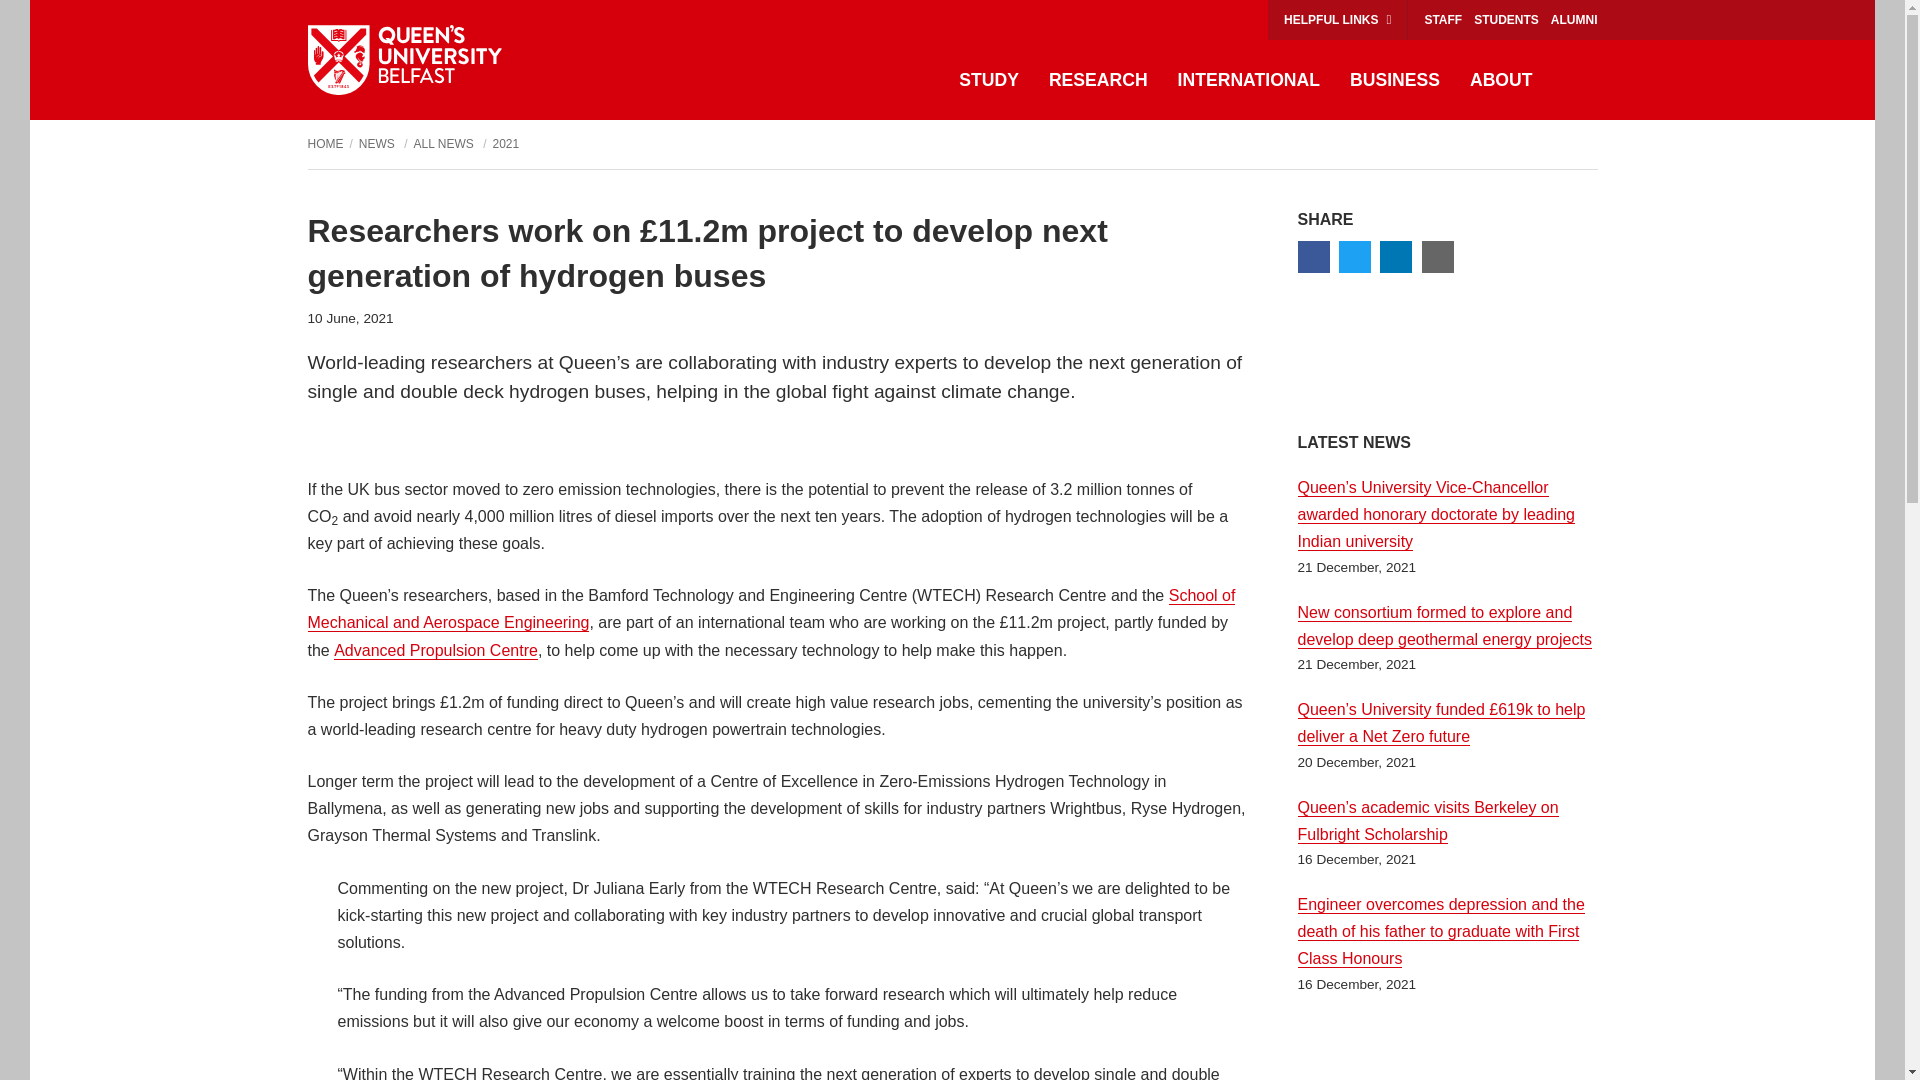 This screenshot has width=1920, height=1080. I want to click on ALUMNI, so click(1574, 20).